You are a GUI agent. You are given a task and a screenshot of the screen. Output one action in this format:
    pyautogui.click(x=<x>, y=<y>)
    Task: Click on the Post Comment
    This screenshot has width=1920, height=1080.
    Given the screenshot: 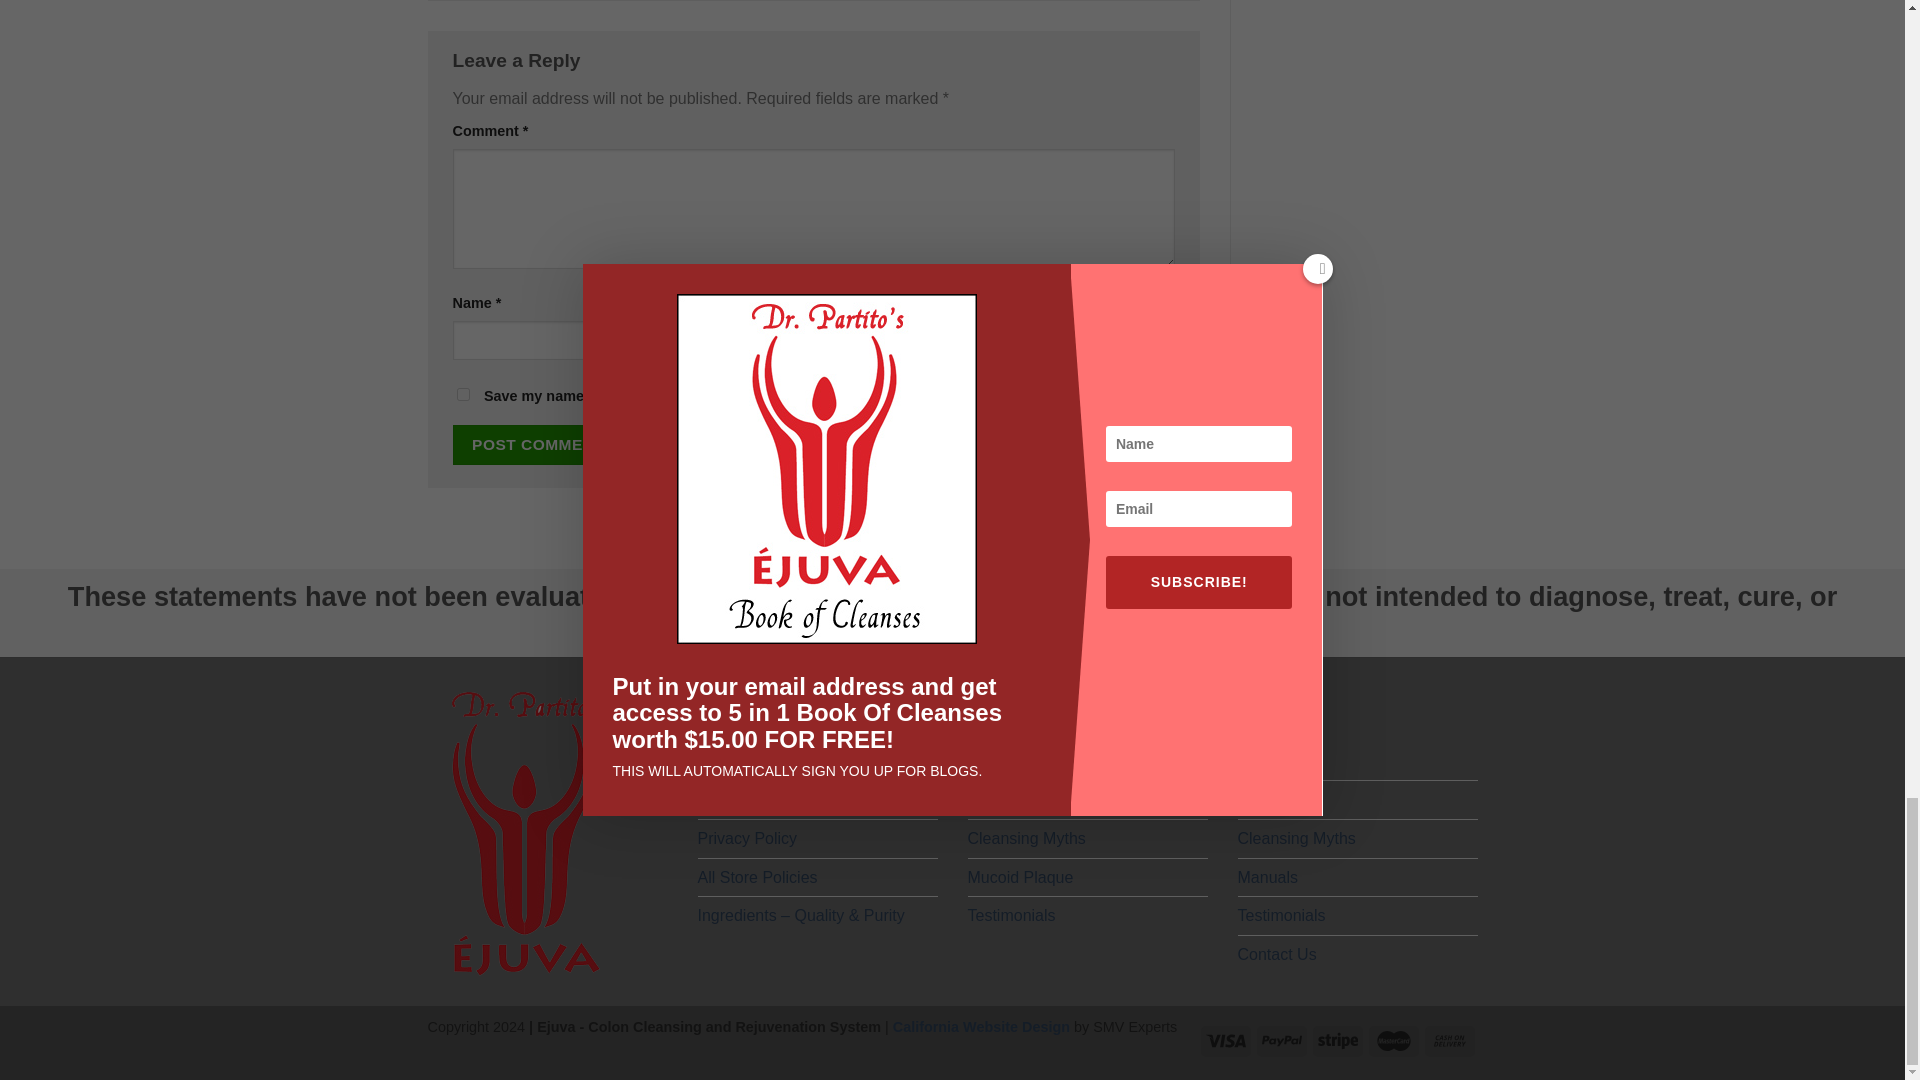 What is the action you would take?
    pyautogui.click(x=538, y=444)
    